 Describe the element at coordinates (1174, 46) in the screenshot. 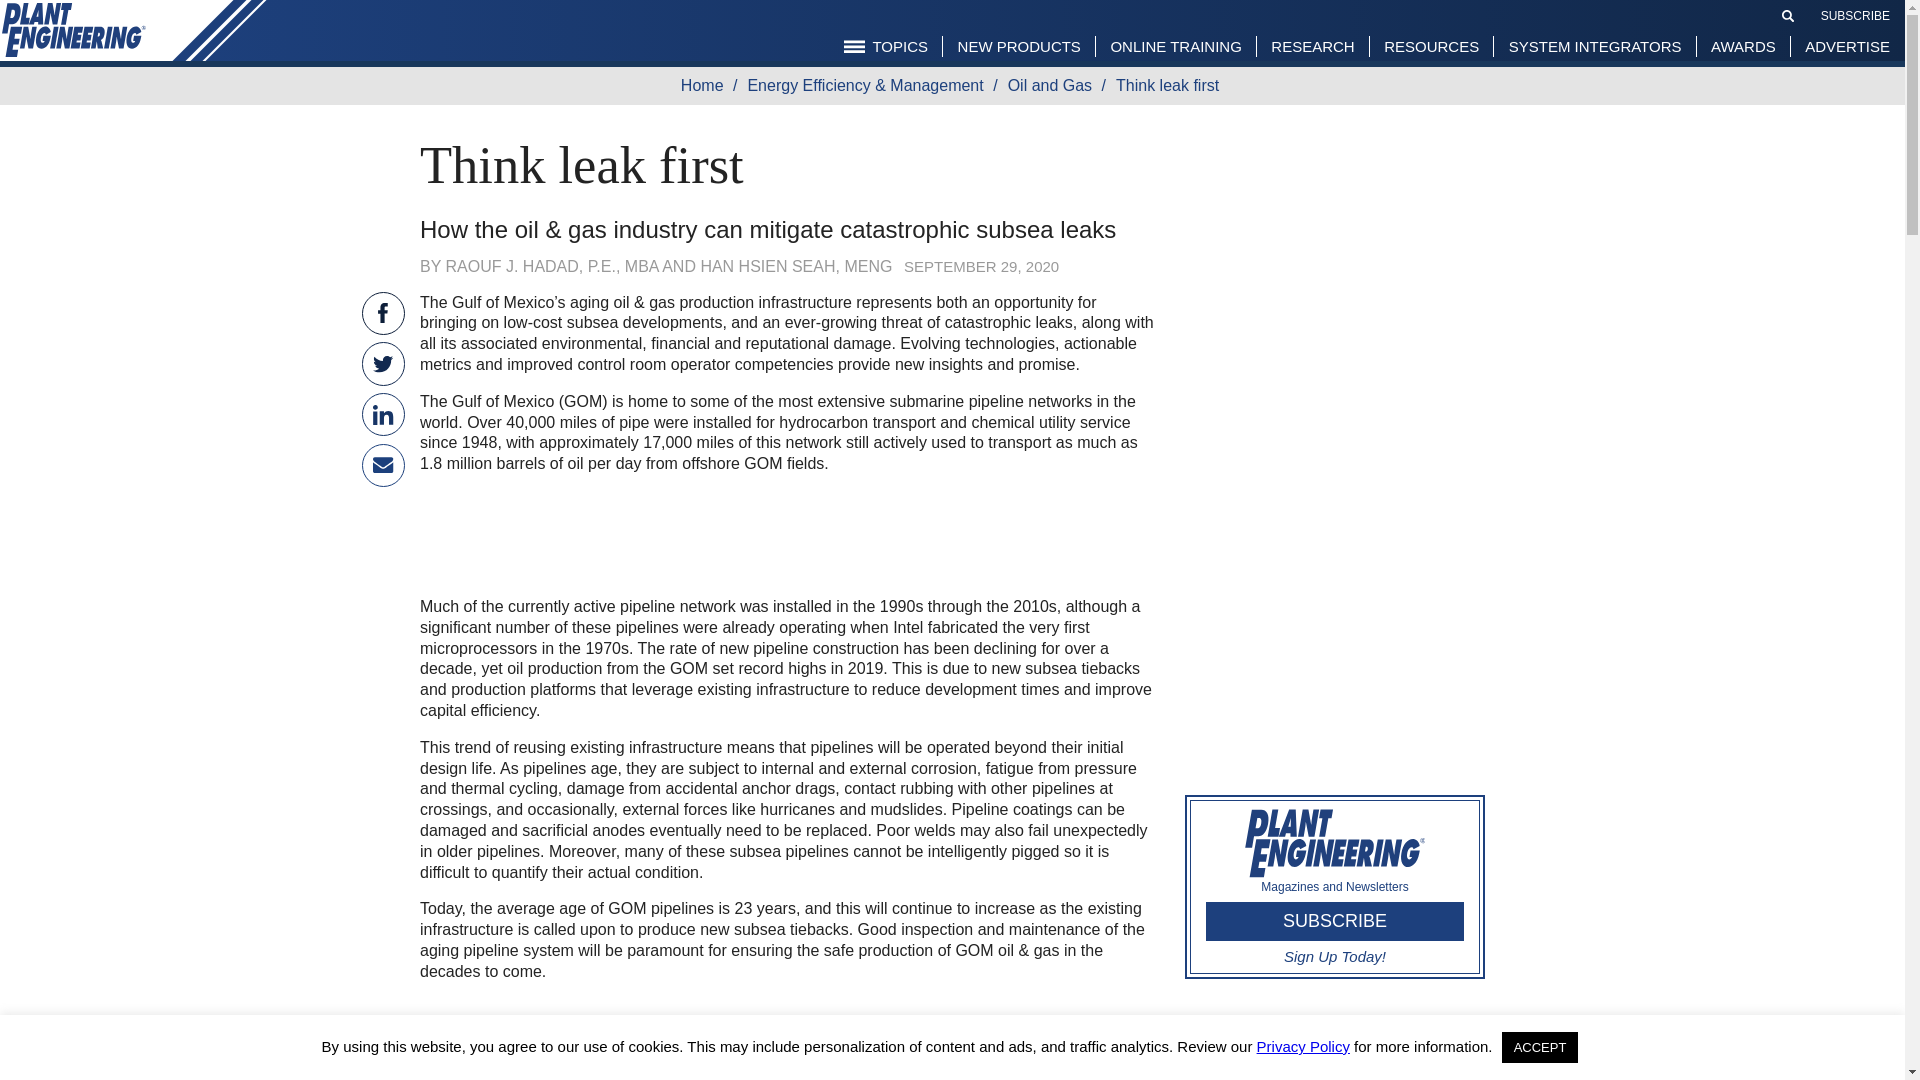

I see `ONLINE TRAINING` at that location.